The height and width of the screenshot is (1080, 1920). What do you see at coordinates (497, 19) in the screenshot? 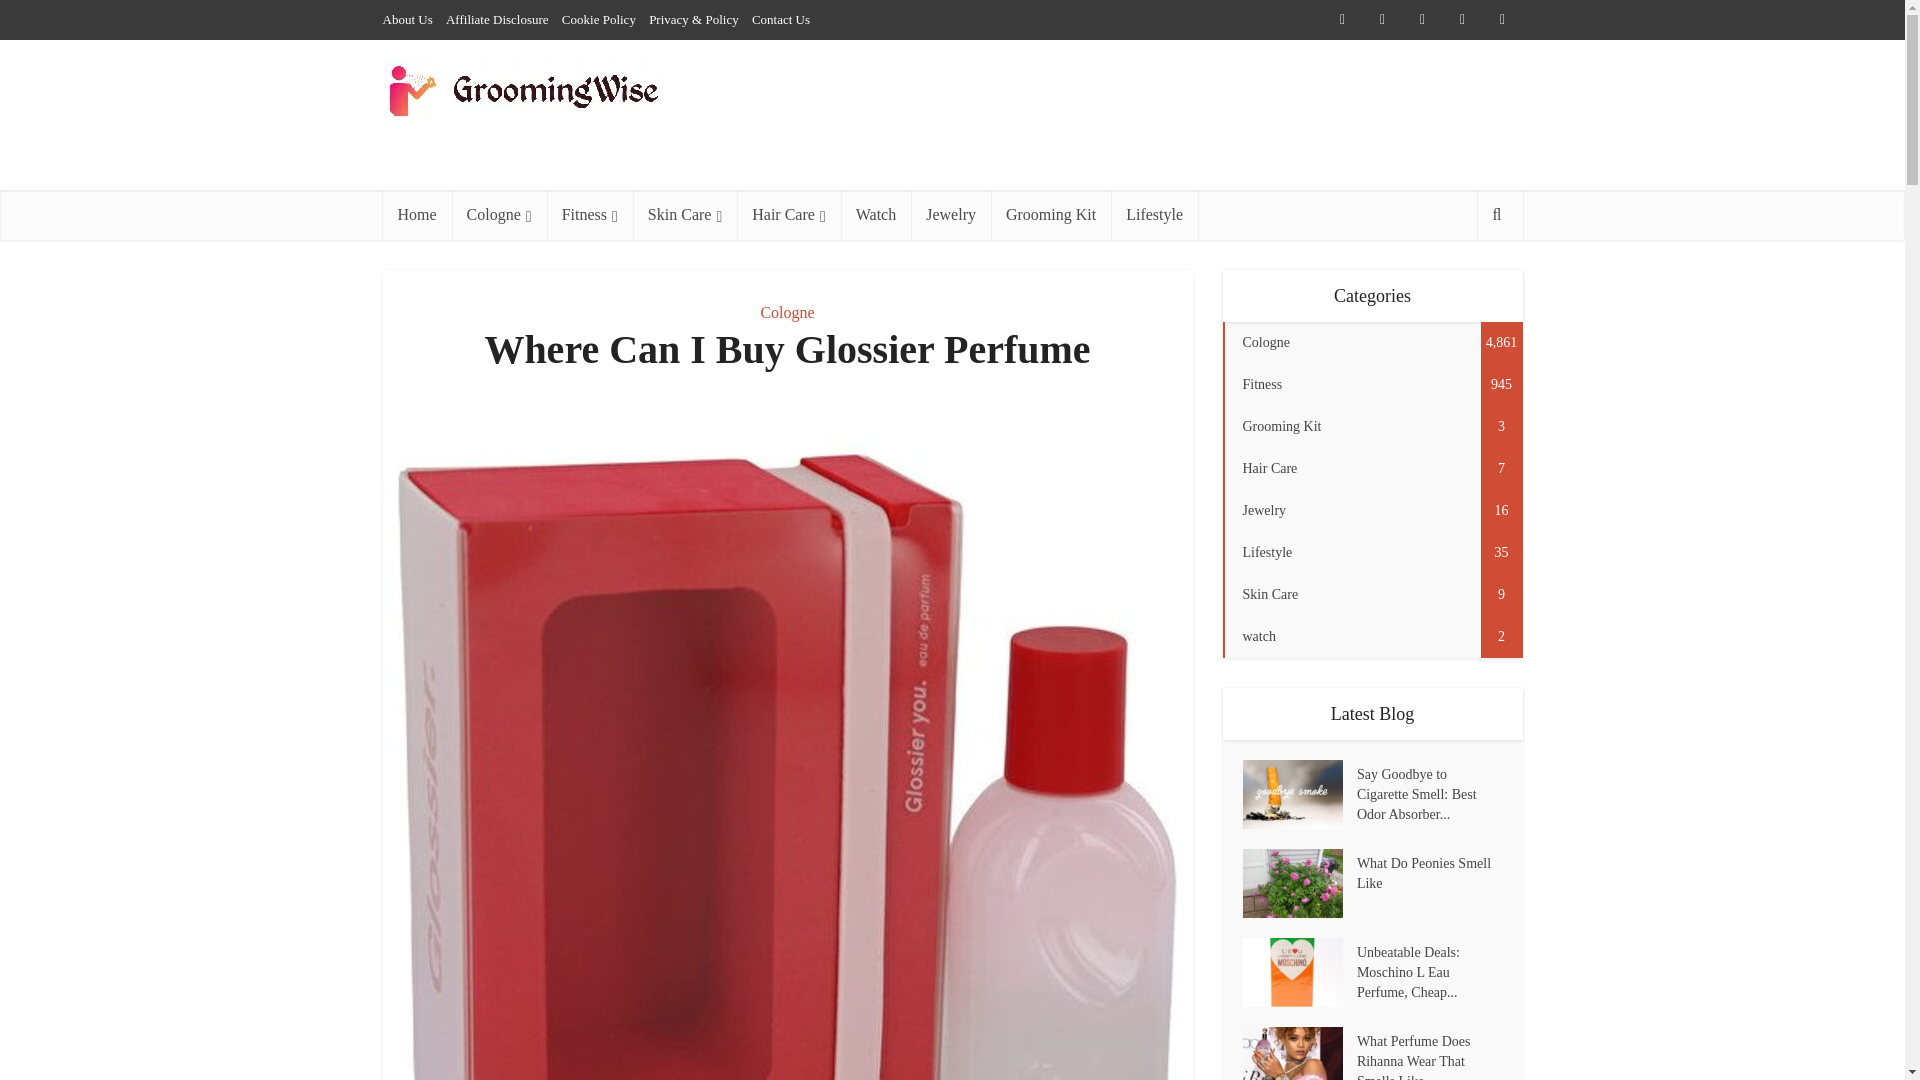
I see `Affiliate Disclosure` at bounding box center [497, 19].